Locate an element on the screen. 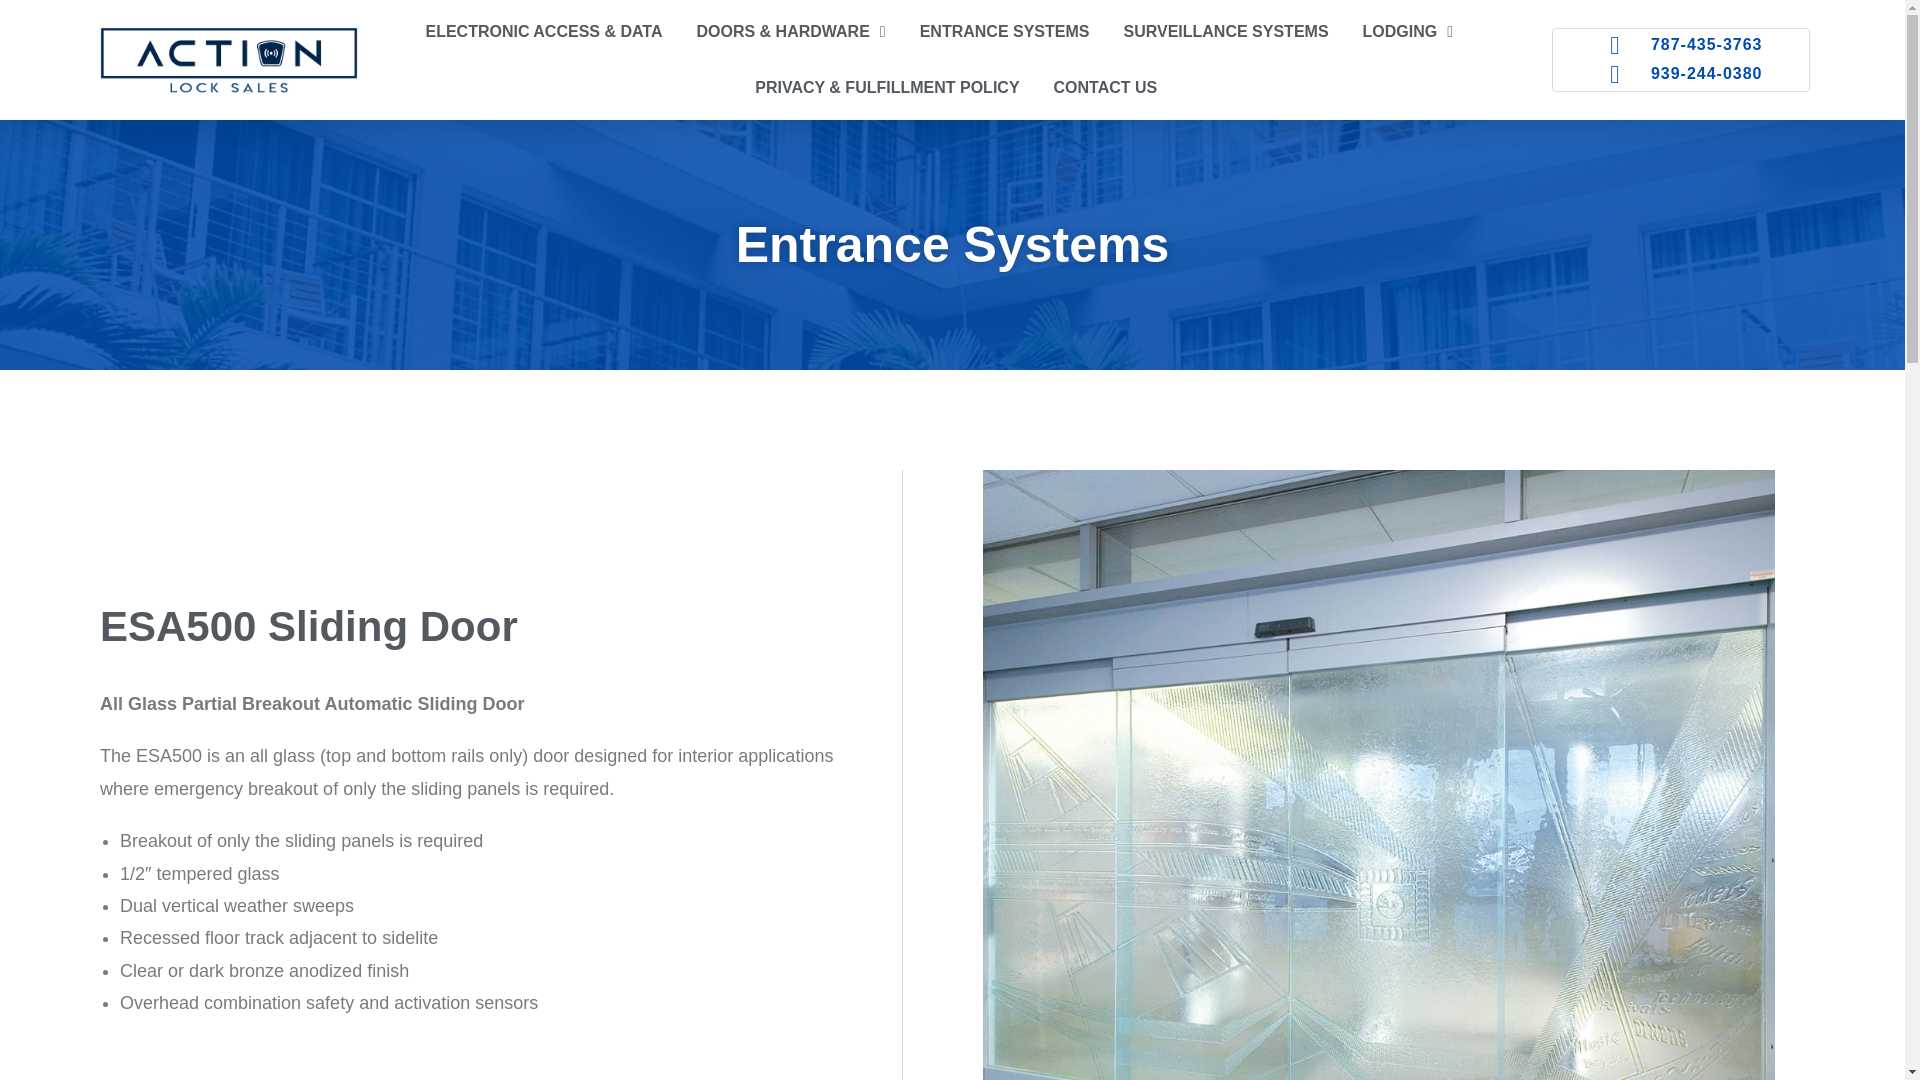 The height and width of the screenshot is (1080, 1920). 787-435-3763 is located at coordinates (1680, 46).